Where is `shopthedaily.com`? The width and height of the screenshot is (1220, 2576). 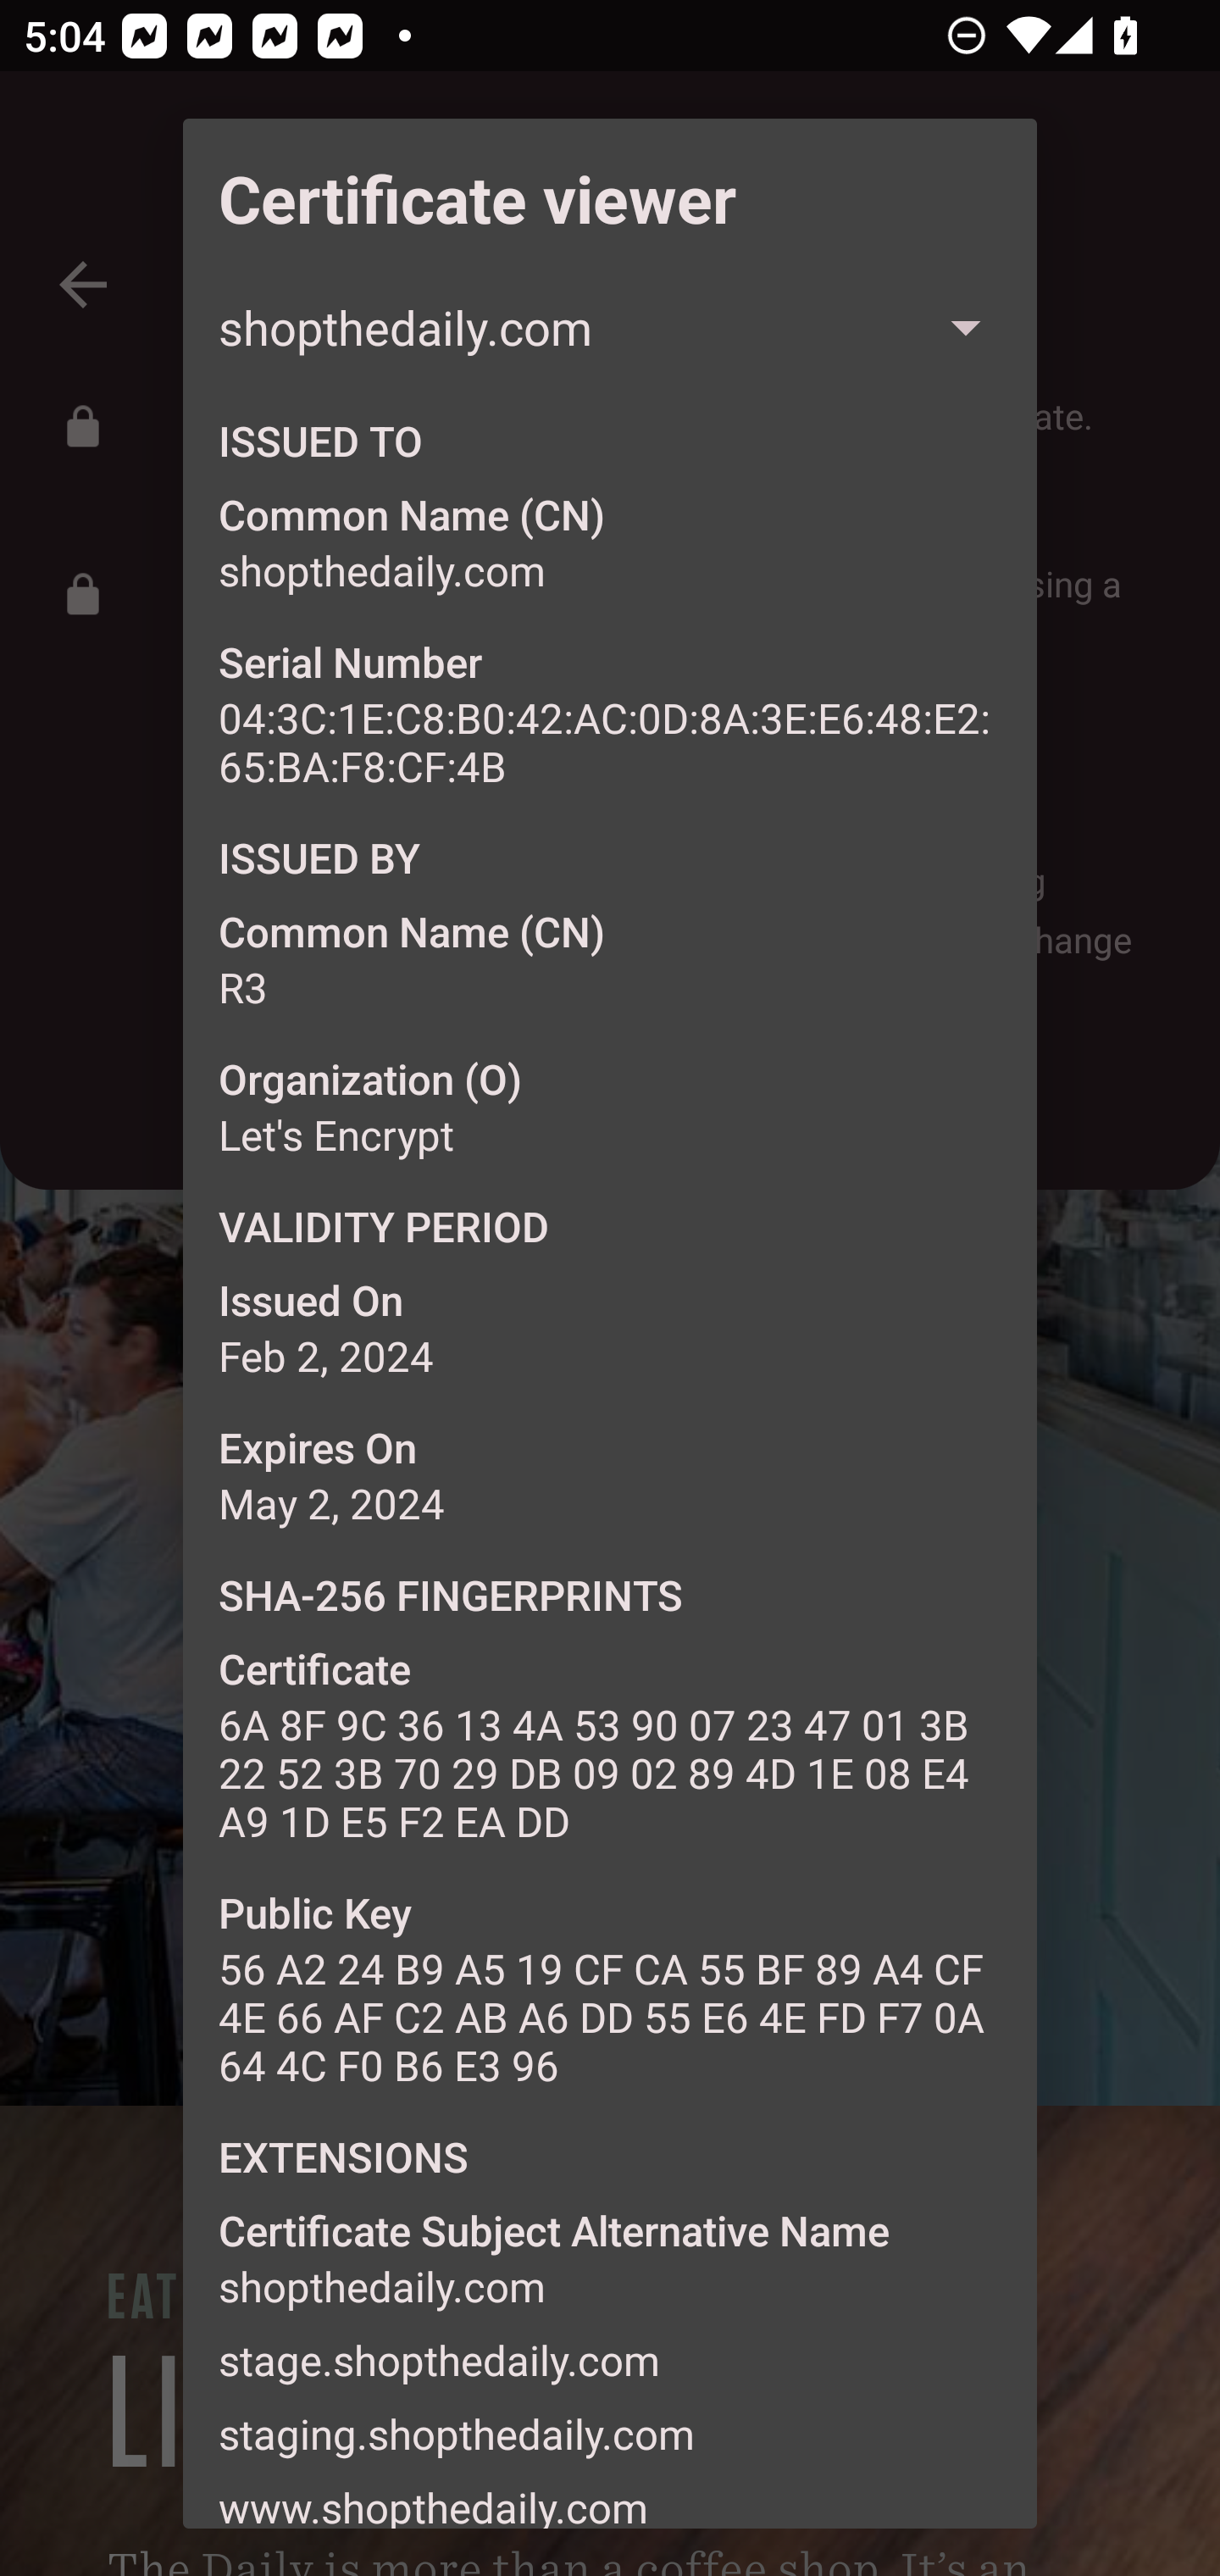
shopthedaily.com is located at coordinates (610, 327).